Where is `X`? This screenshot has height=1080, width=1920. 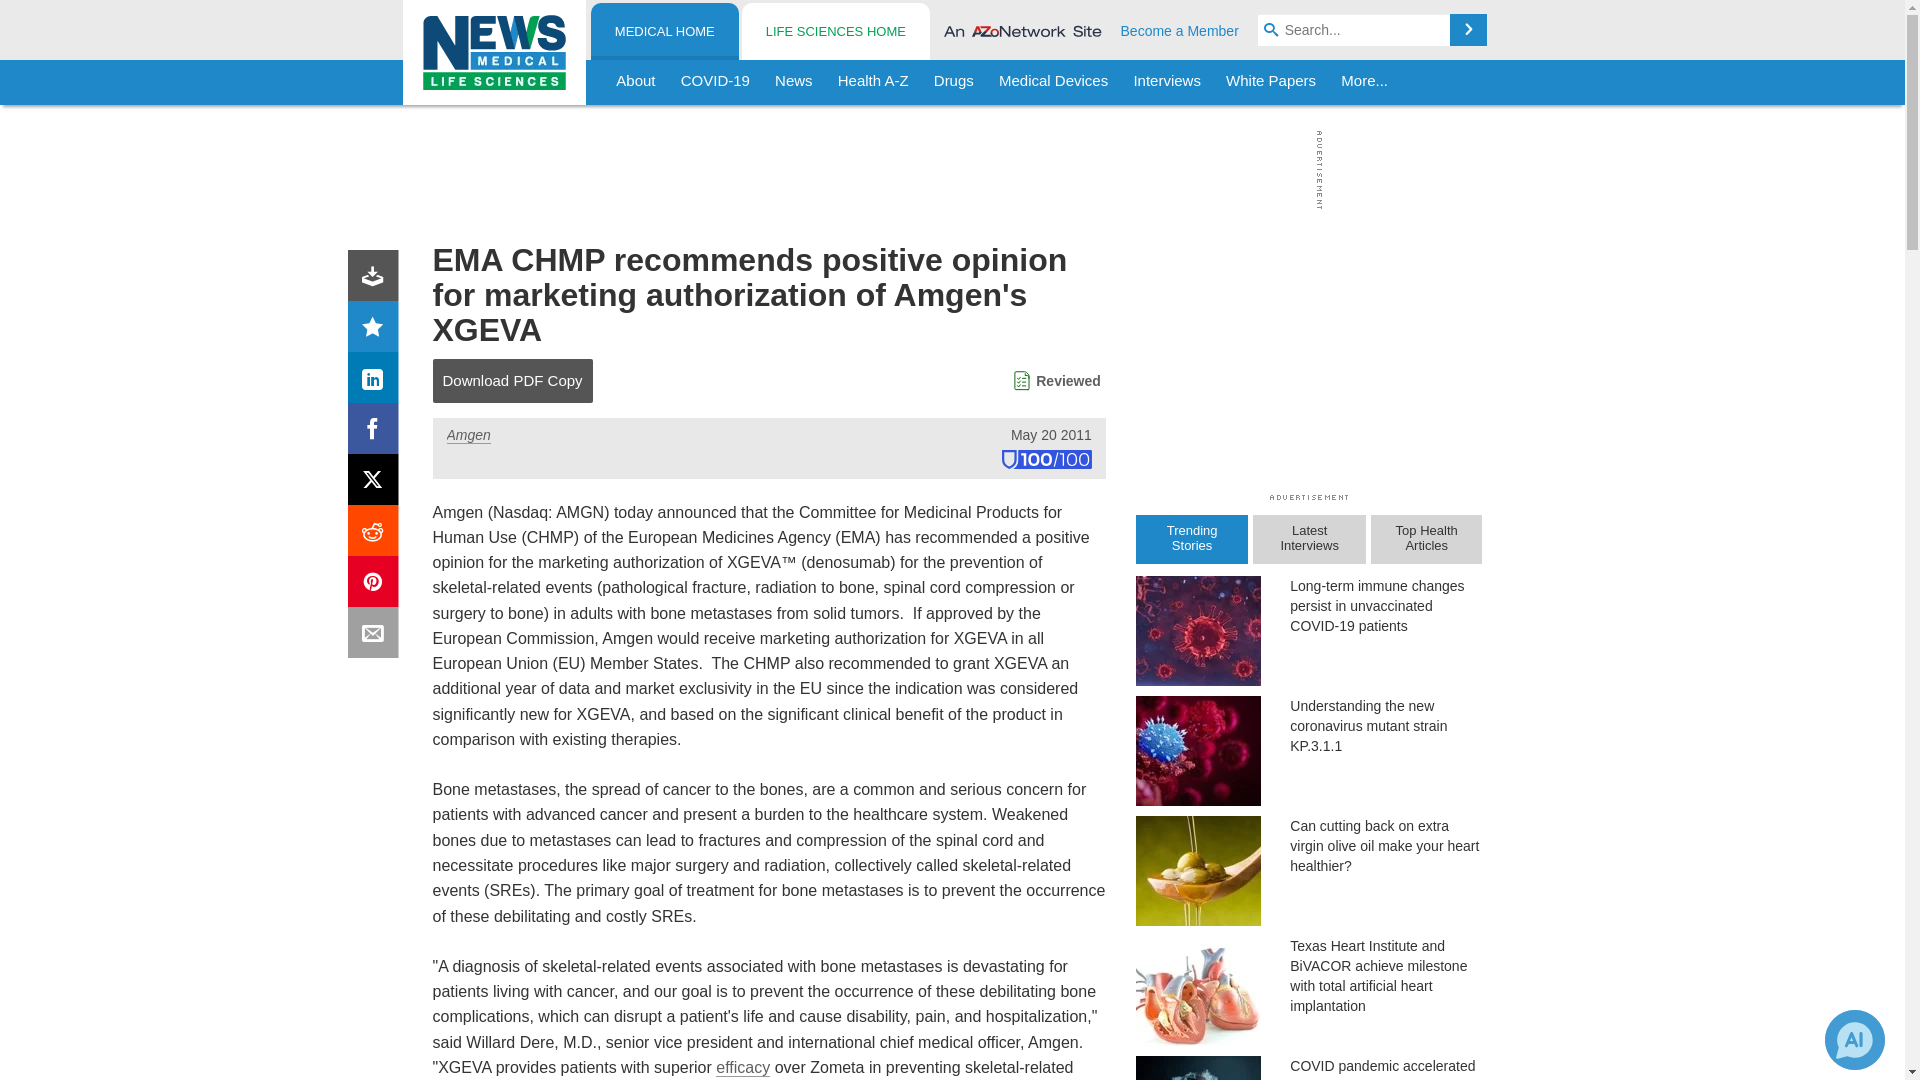
X is located at coordinates (377, 484).